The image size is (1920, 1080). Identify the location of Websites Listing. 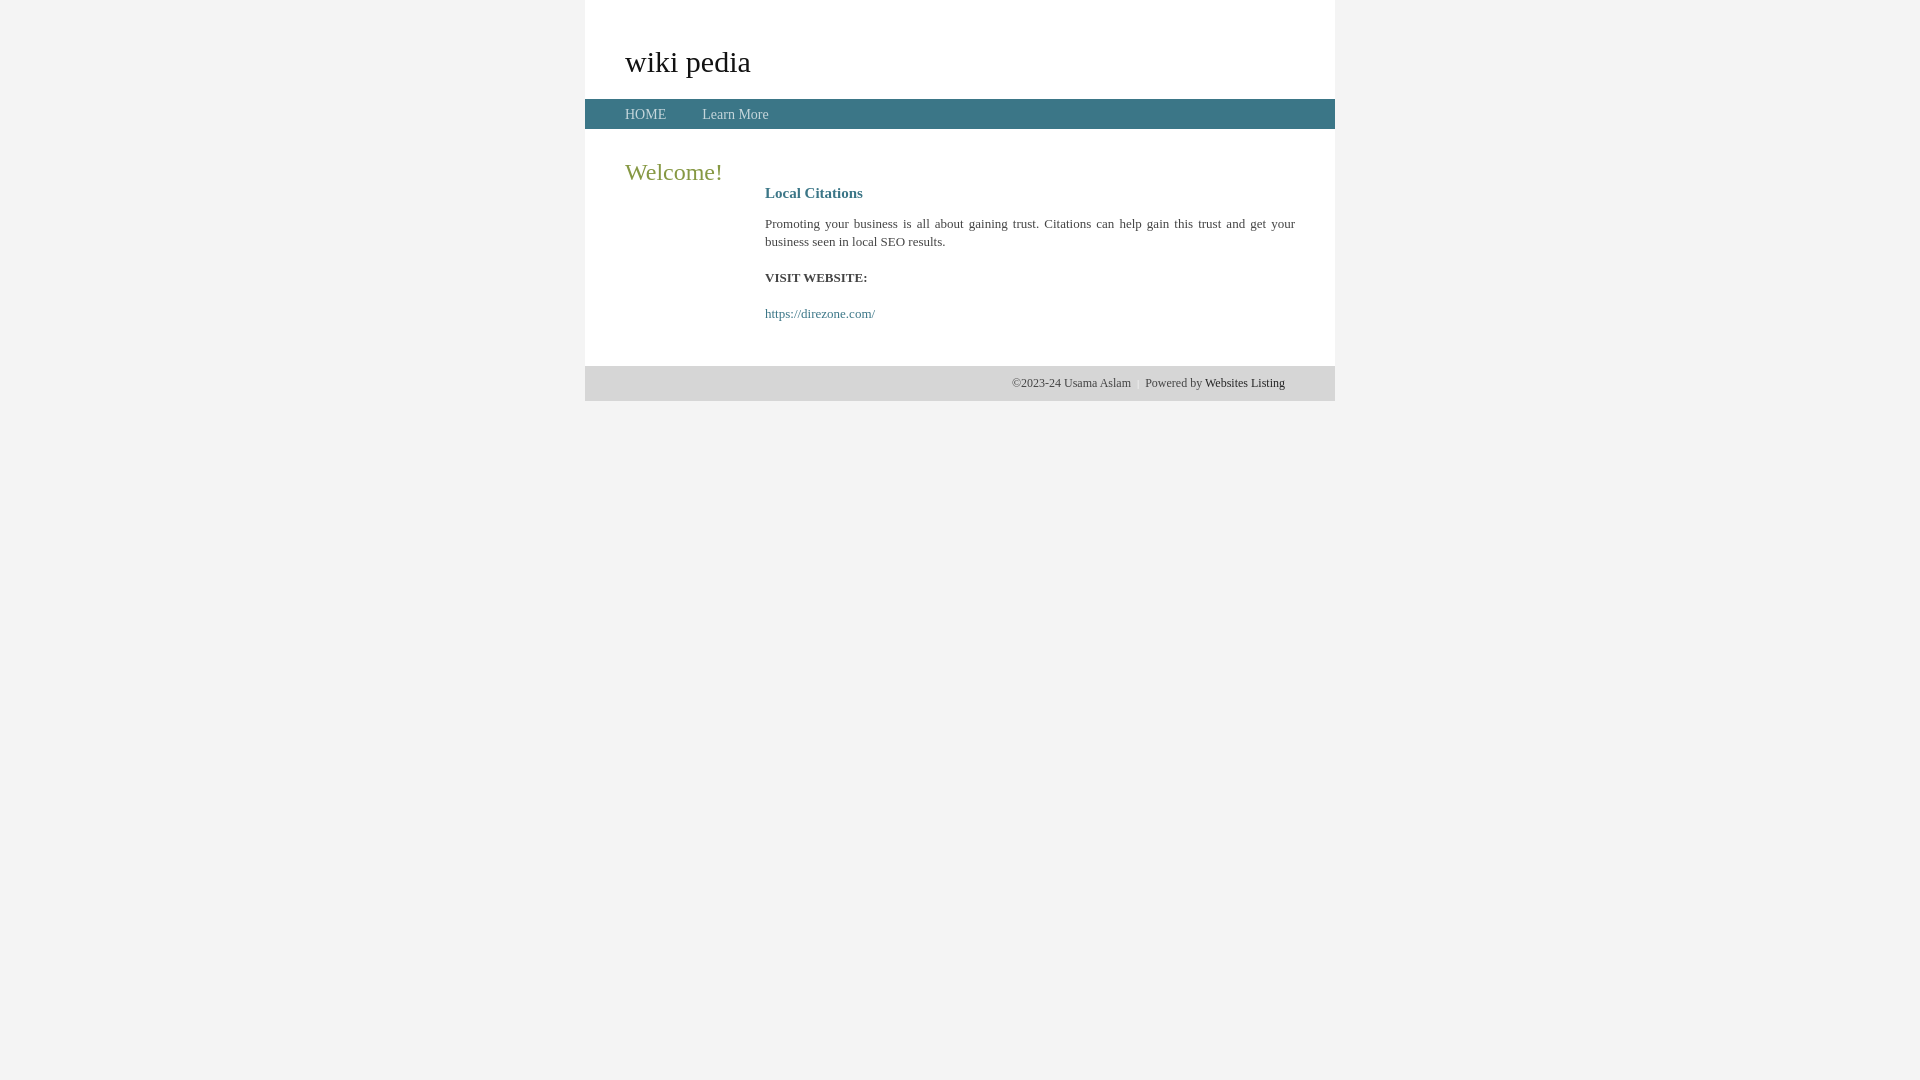
(1245, 383).